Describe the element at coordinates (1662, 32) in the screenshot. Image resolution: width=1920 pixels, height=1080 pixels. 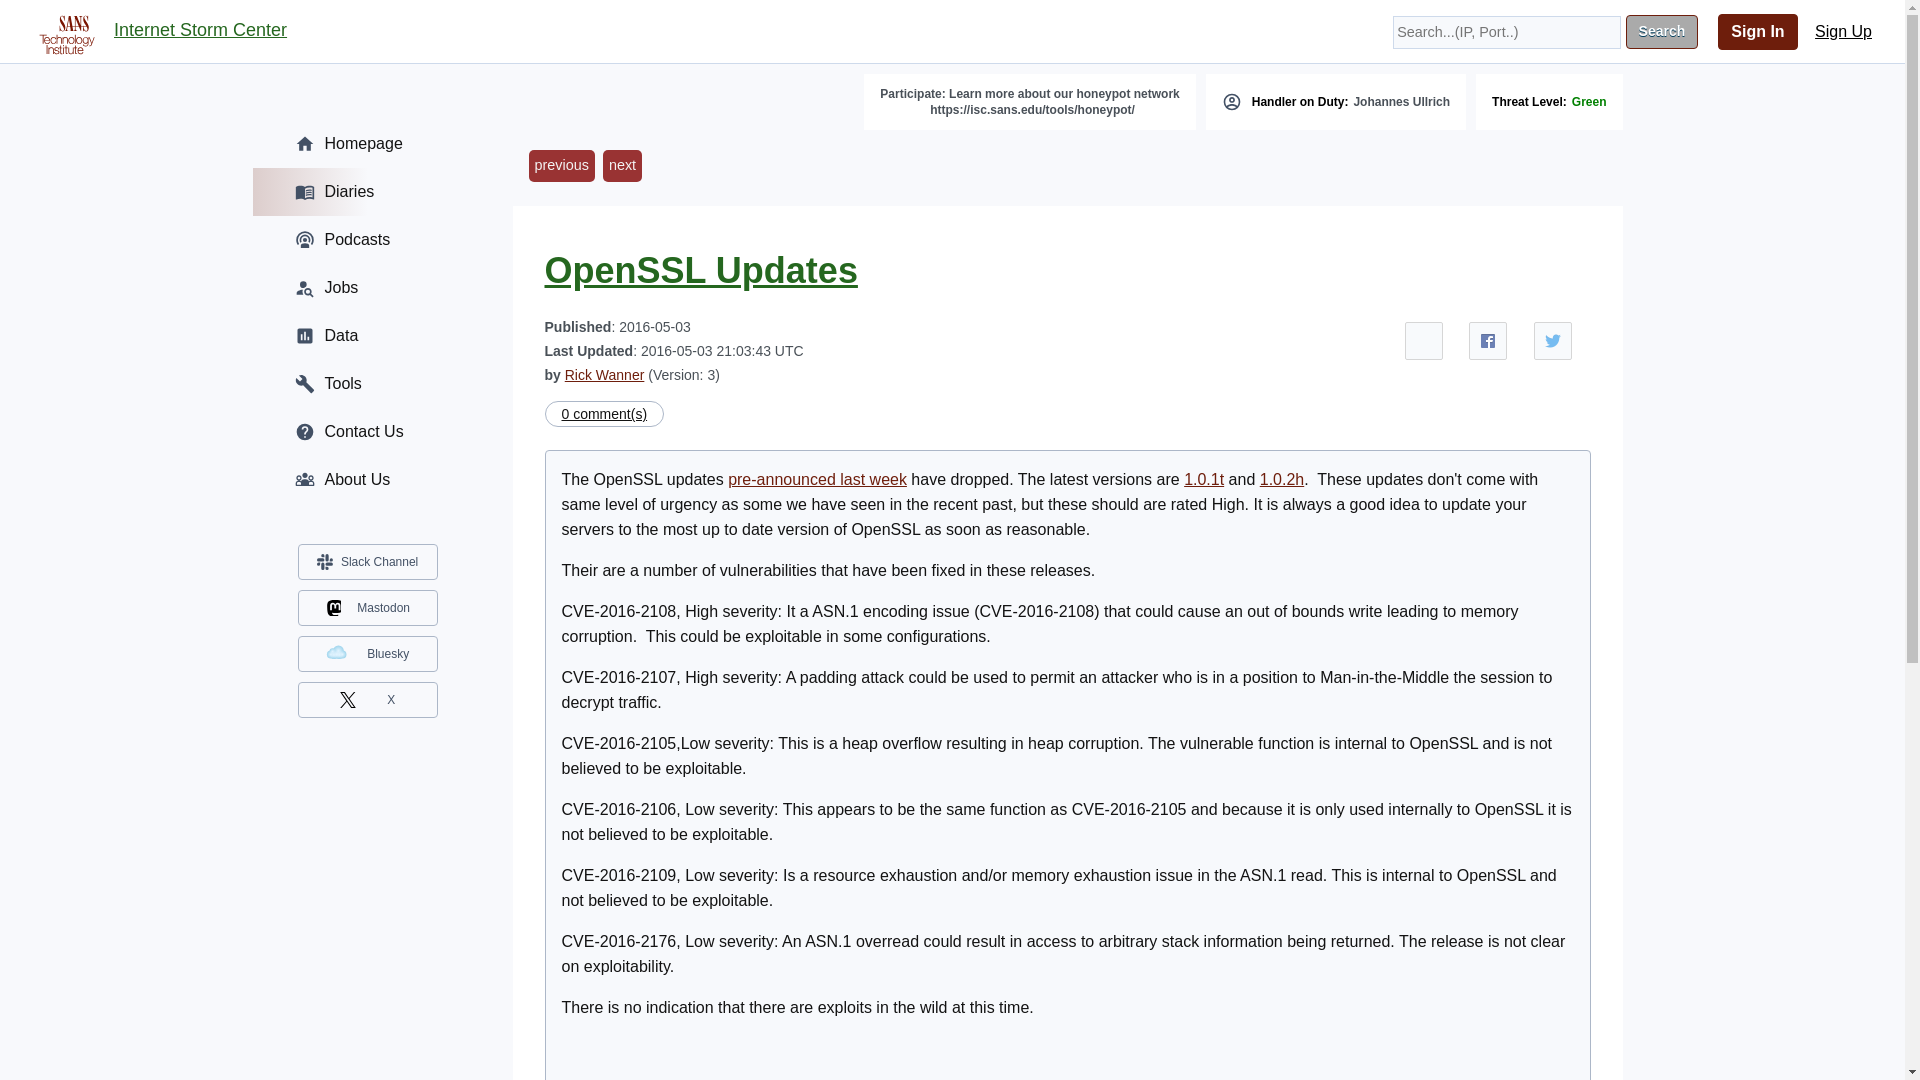
I see `Search` at that location.